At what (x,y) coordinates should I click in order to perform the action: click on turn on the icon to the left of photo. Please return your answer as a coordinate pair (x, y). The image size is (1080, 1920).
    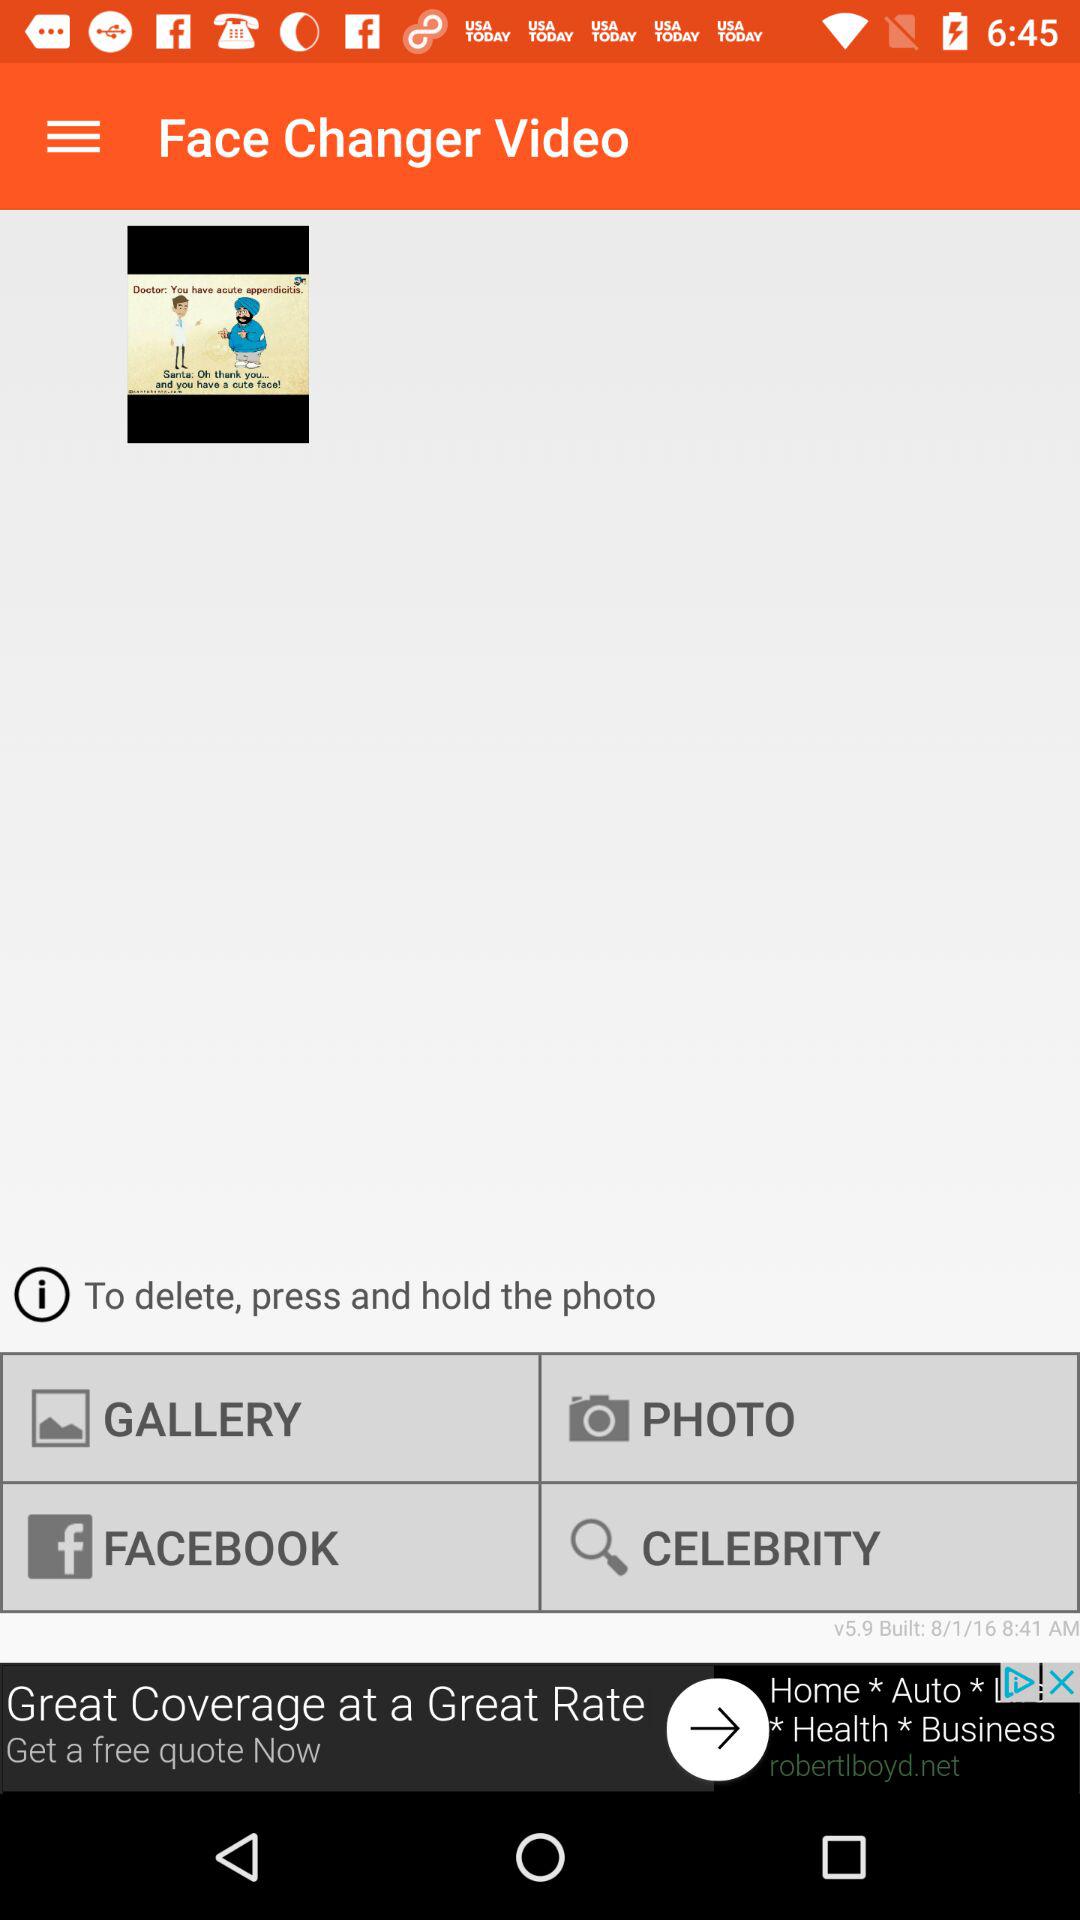
    Looking at the image, I should click on (270, 1418).